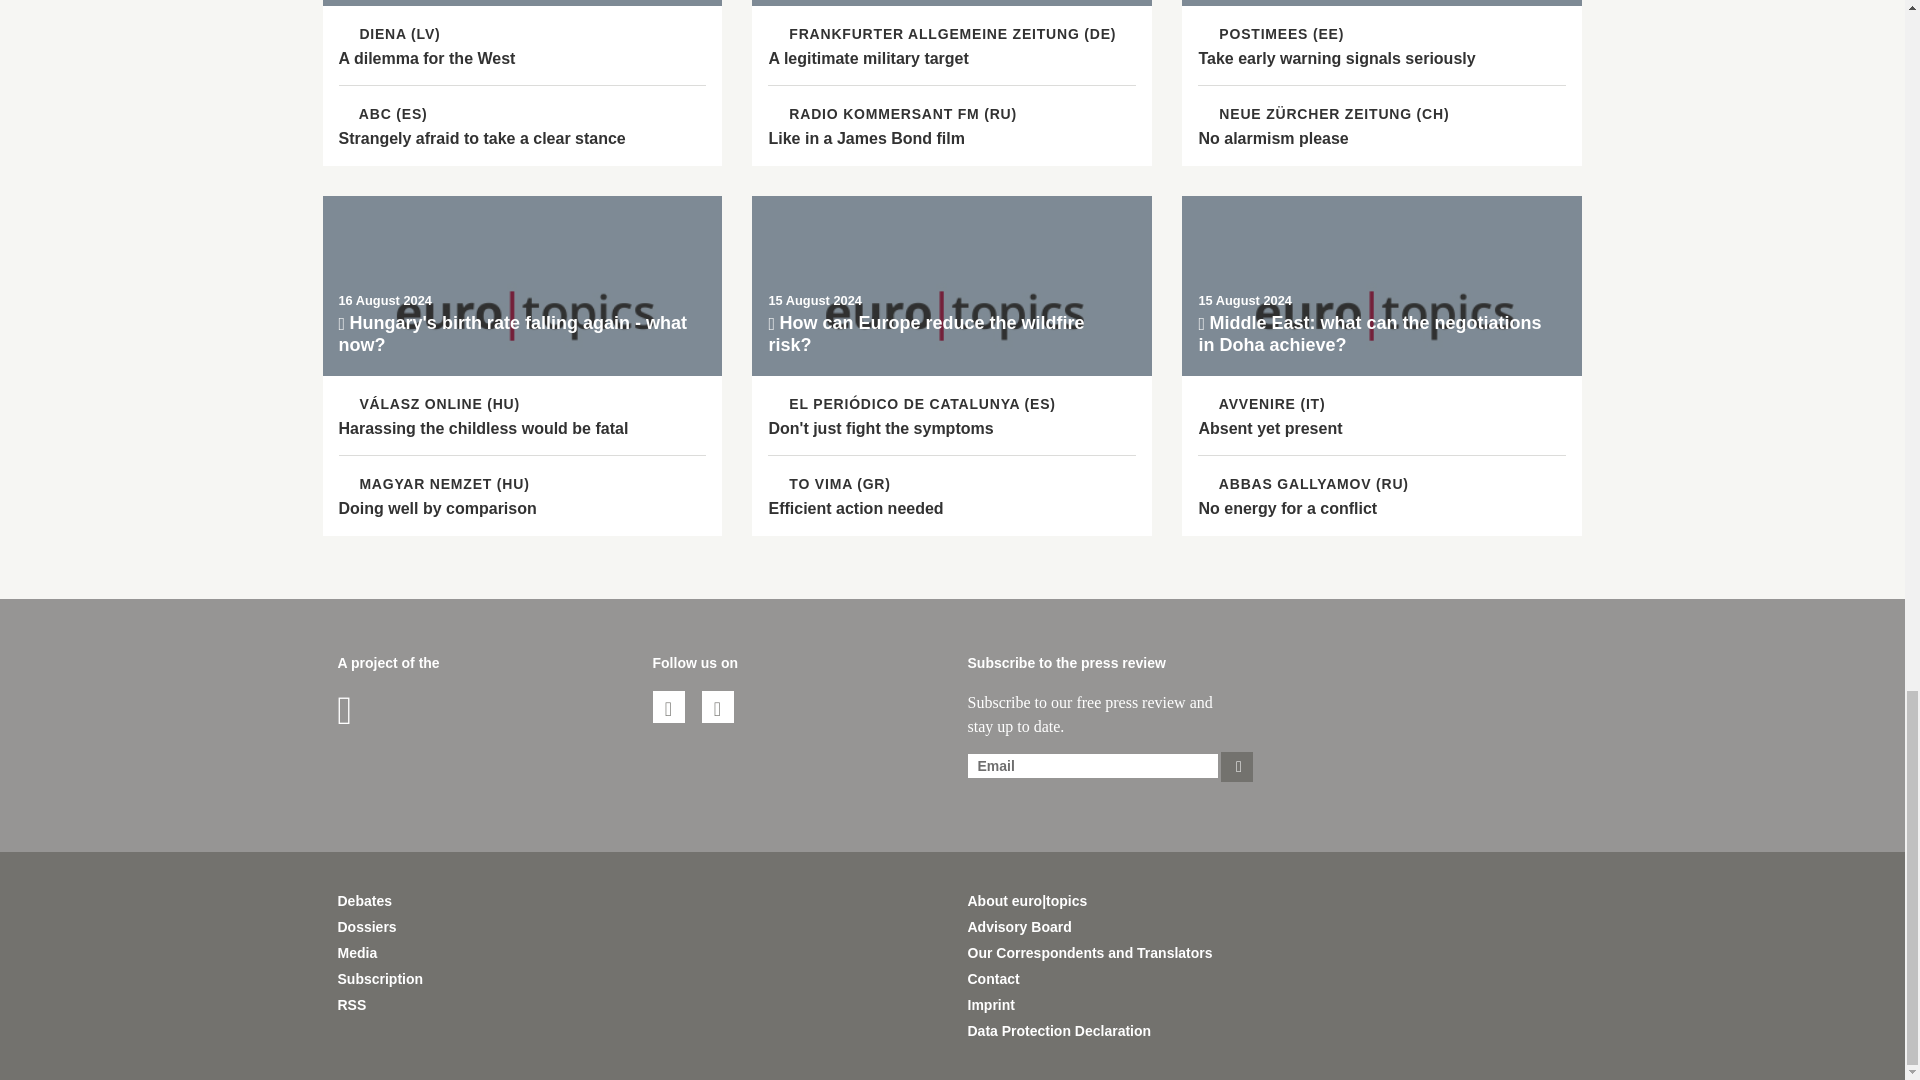 The height and width of the screenshot is (1080, 1920). Describe the element at coordinates (942, 34) in the screenshot. I see `Frankfurter Allgemeine Zeitung` at that location.